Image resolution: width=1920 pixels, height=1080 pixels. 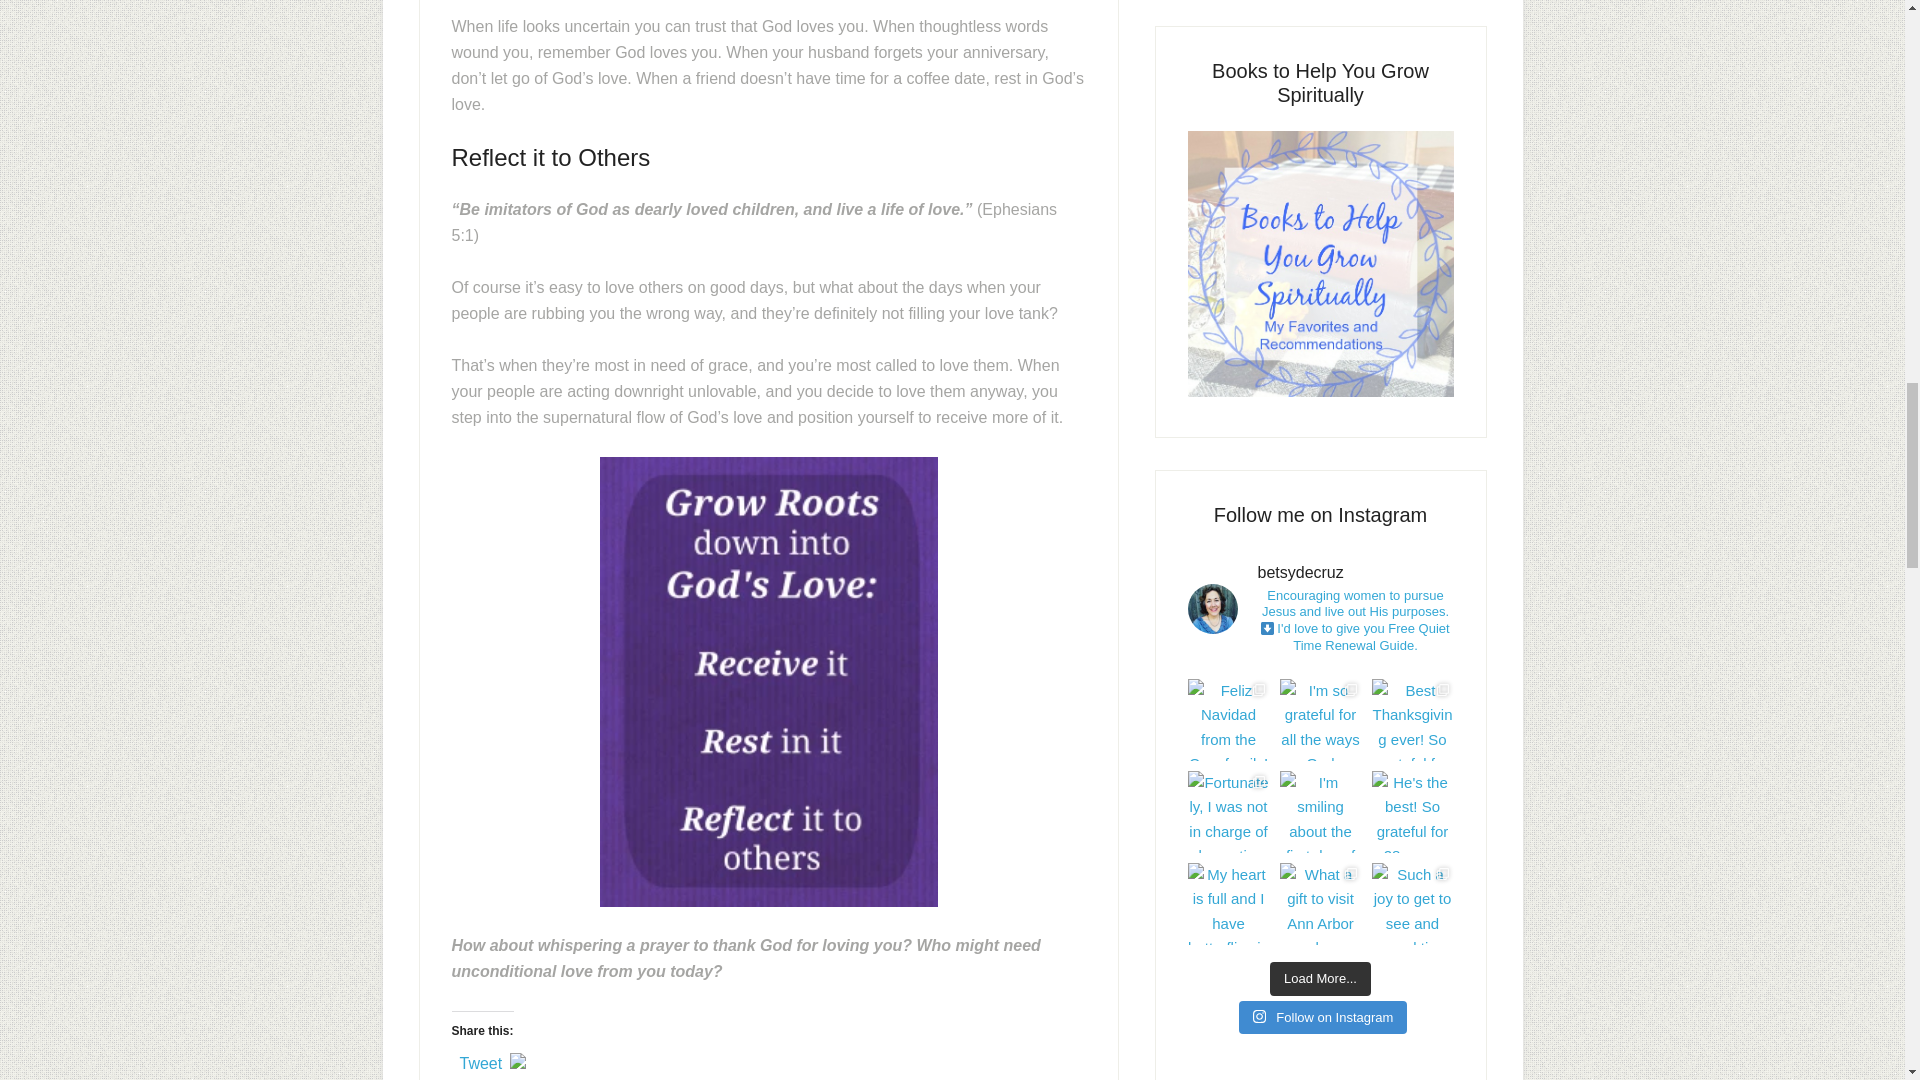 What do you see at coordinates (1320, 391) in the screenshot?
I see `Books to Help You Grow Spiritually` at bounding box center [1320, 391].